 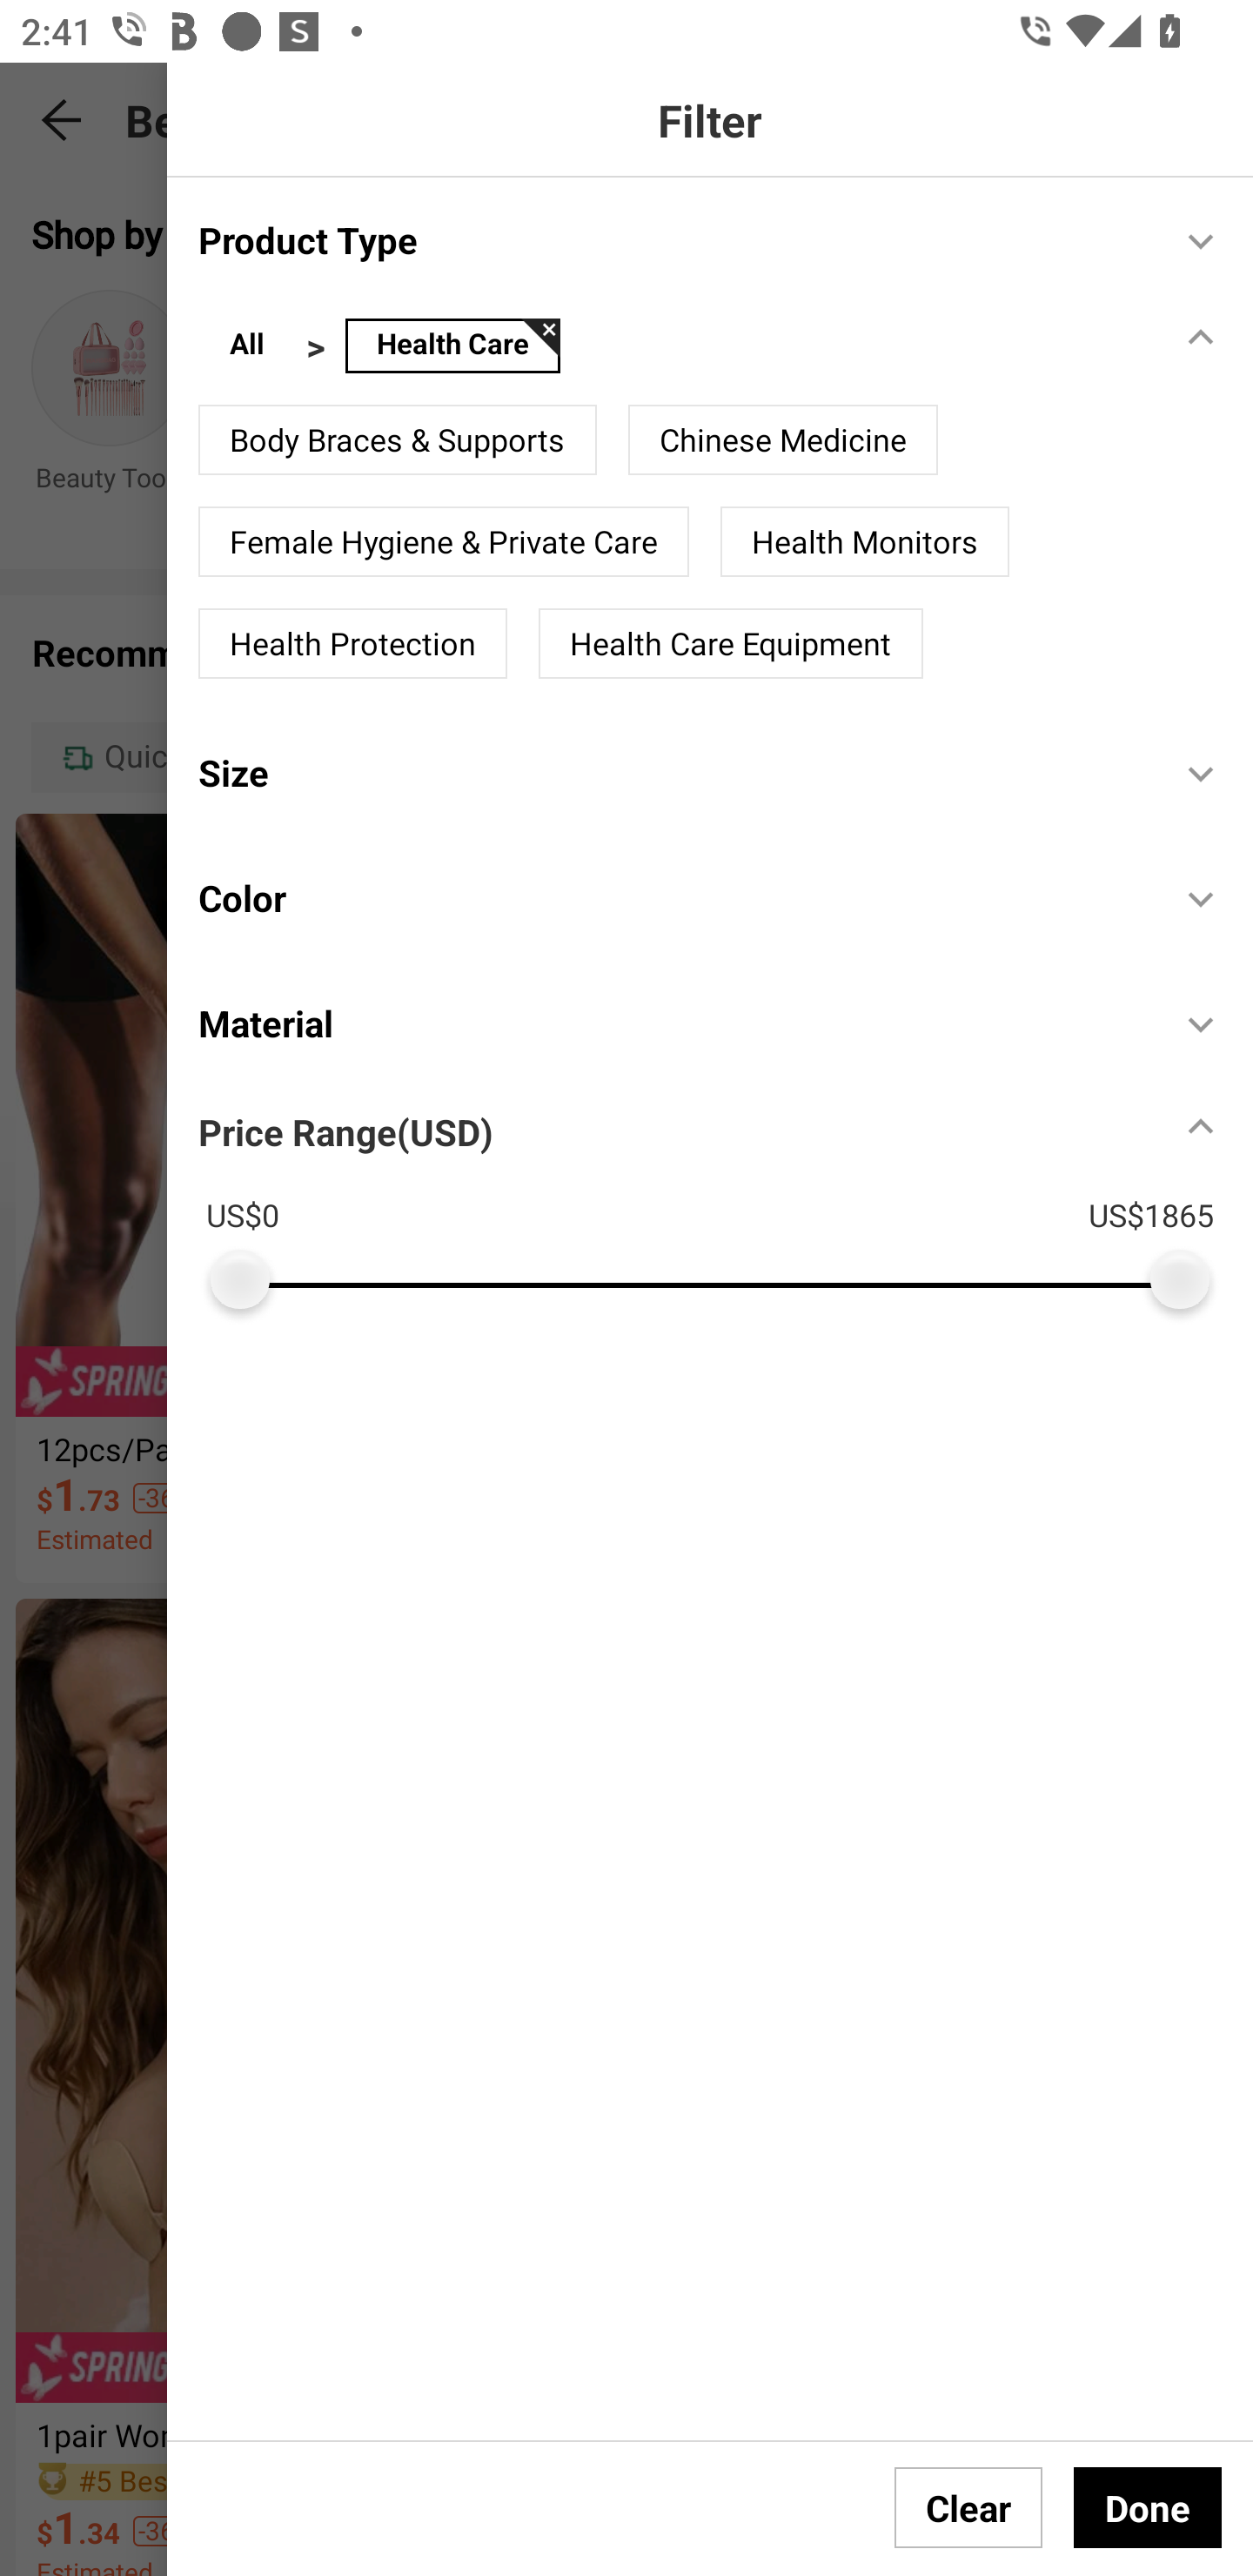 What do you see at coordinates (444, 542) in the screenshot?
I see `Female Hygiene & Private Care` at bounding box center [444, 542].